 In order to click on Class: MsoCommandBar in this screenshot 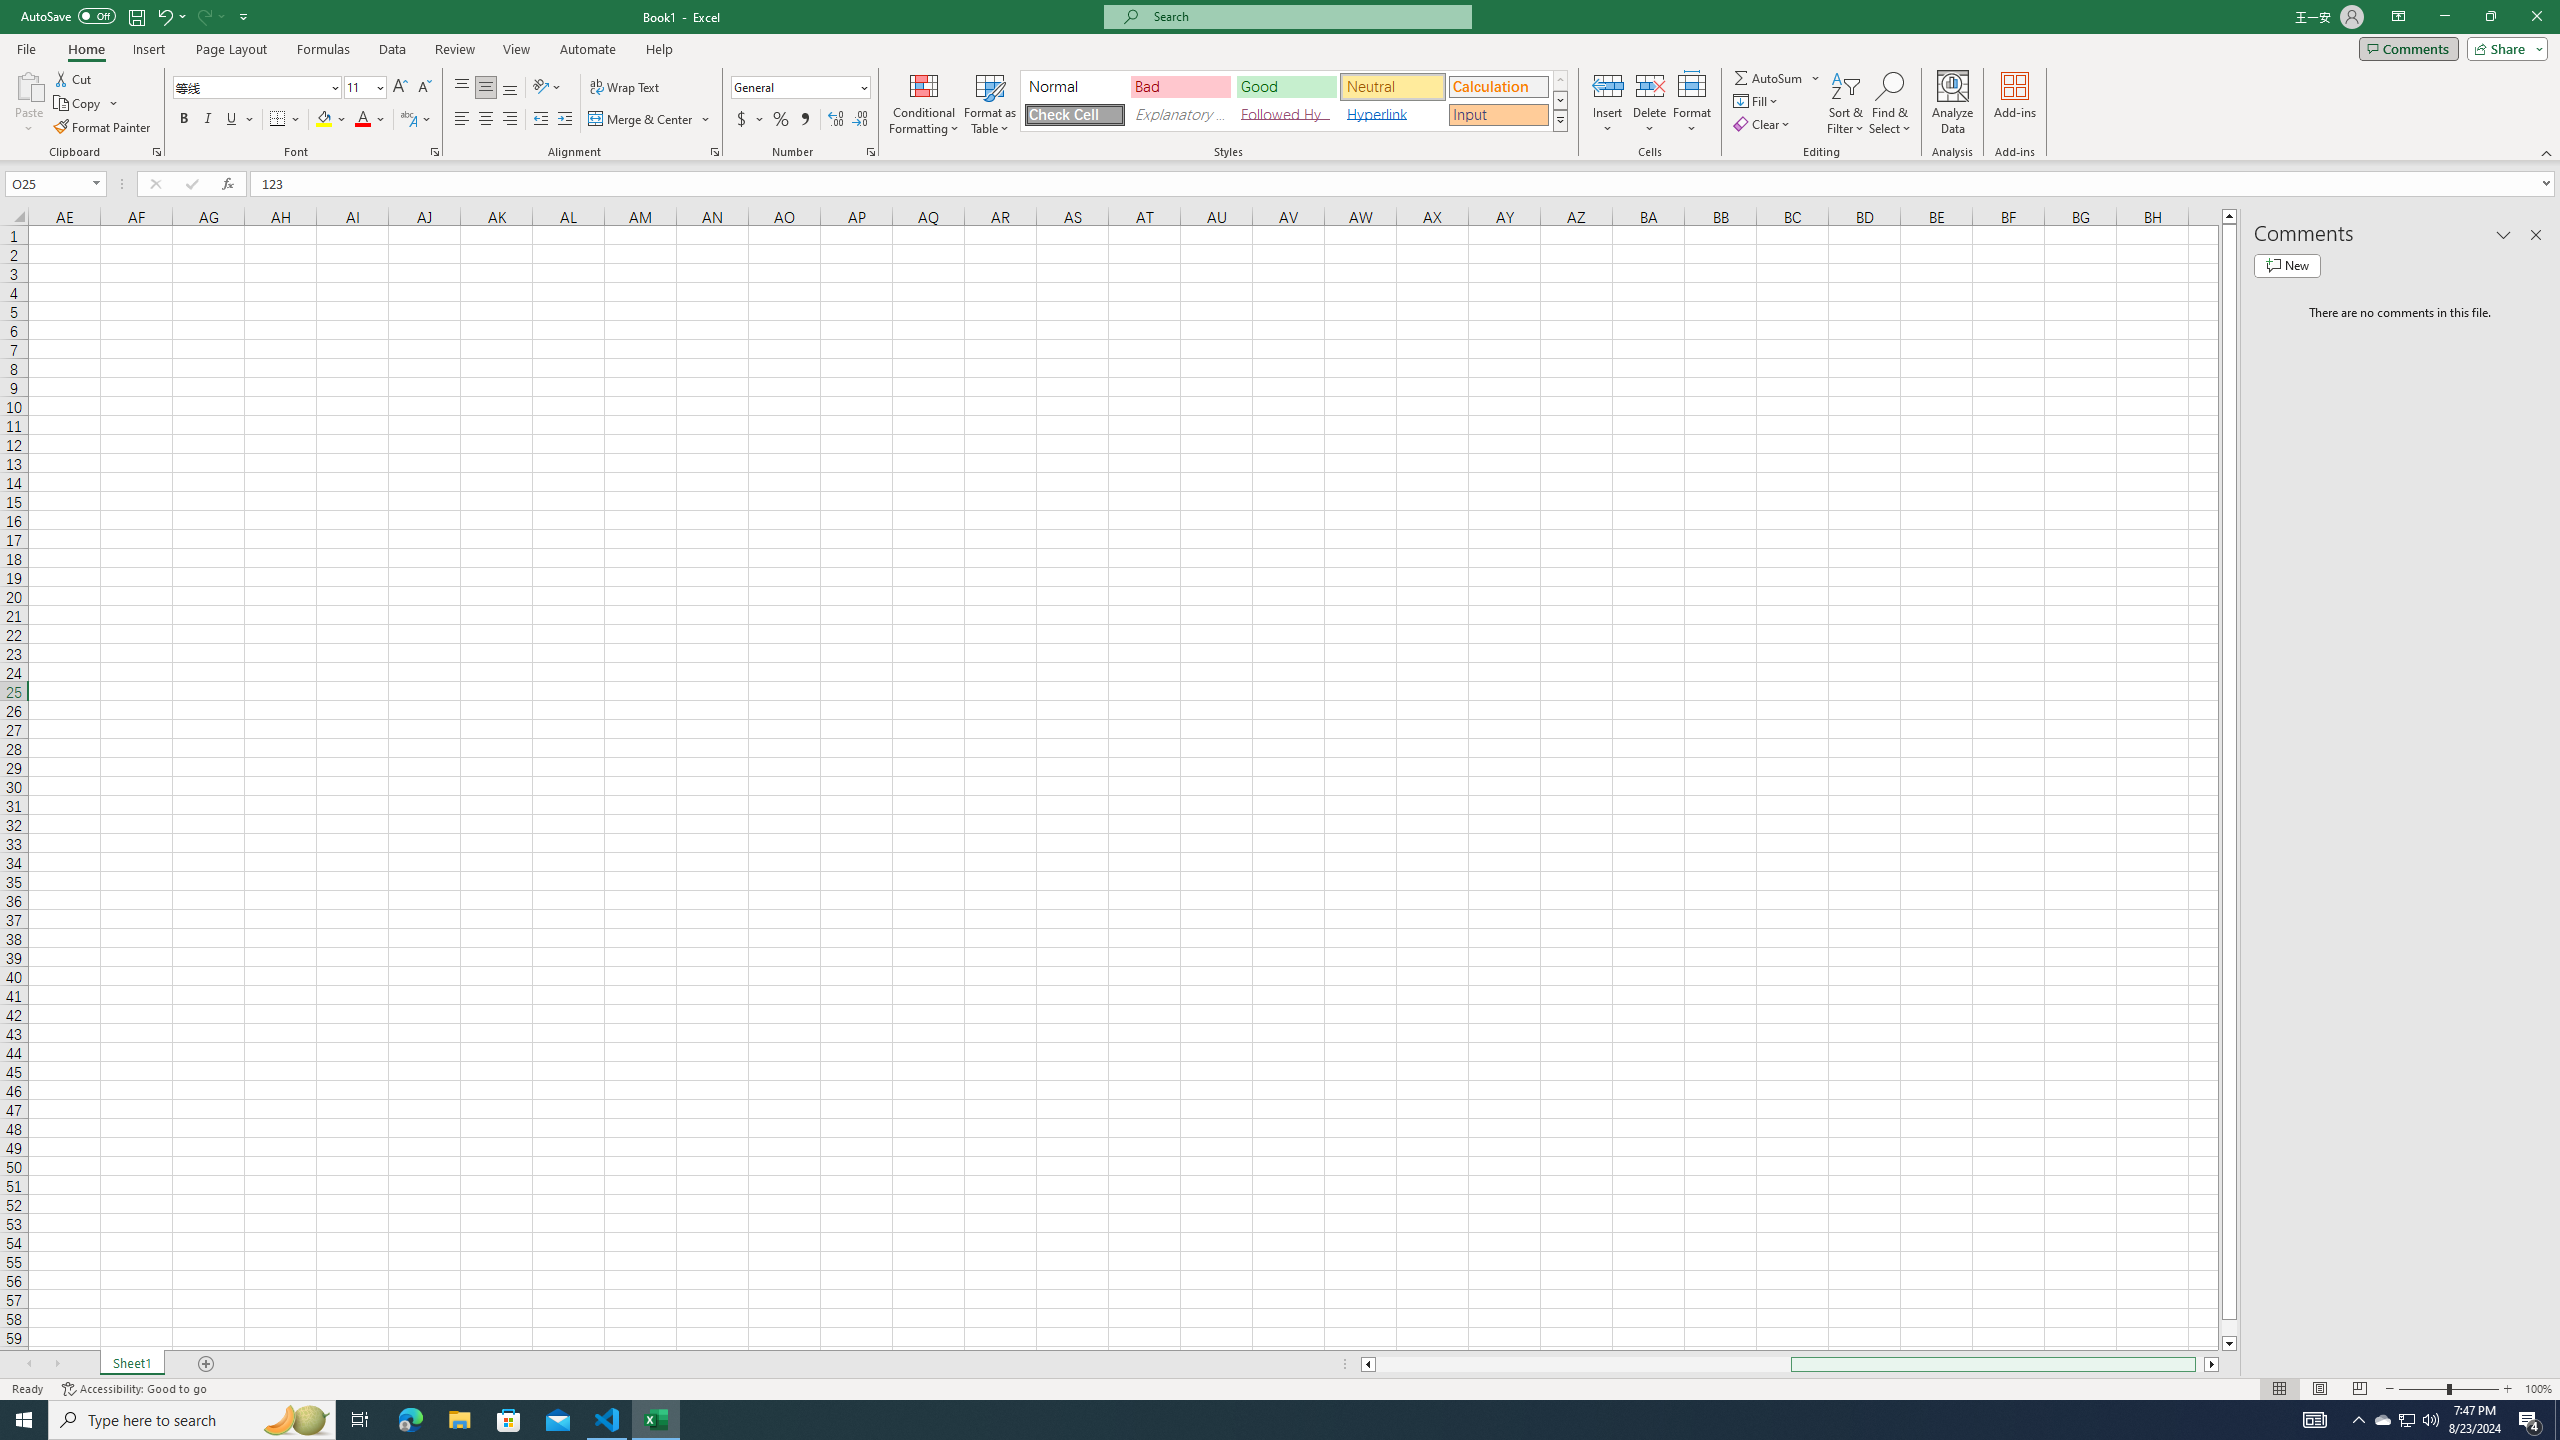, I will do `click(1280, 80)`.